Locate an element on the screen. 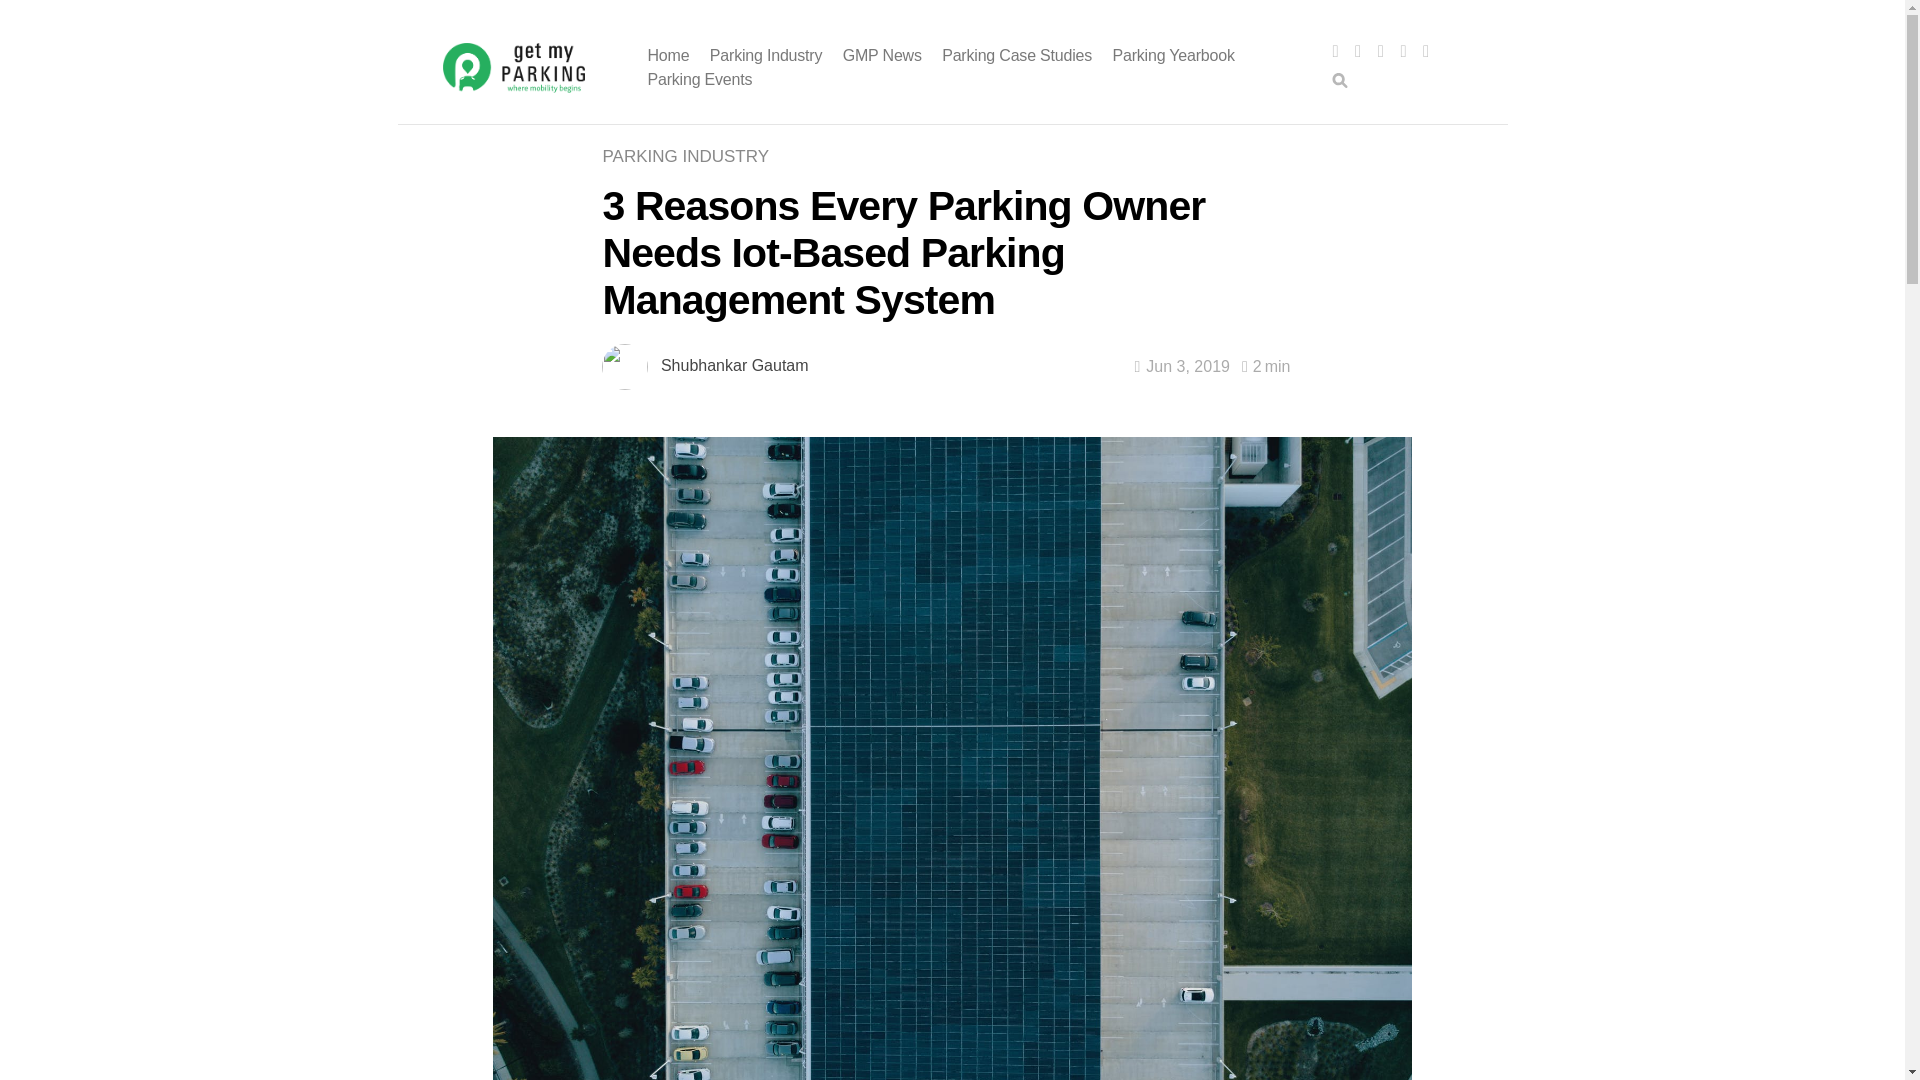 The height and width of the screenshot is (1080, 1920). Parking Yearbook is located at coordinates (1172, 55).